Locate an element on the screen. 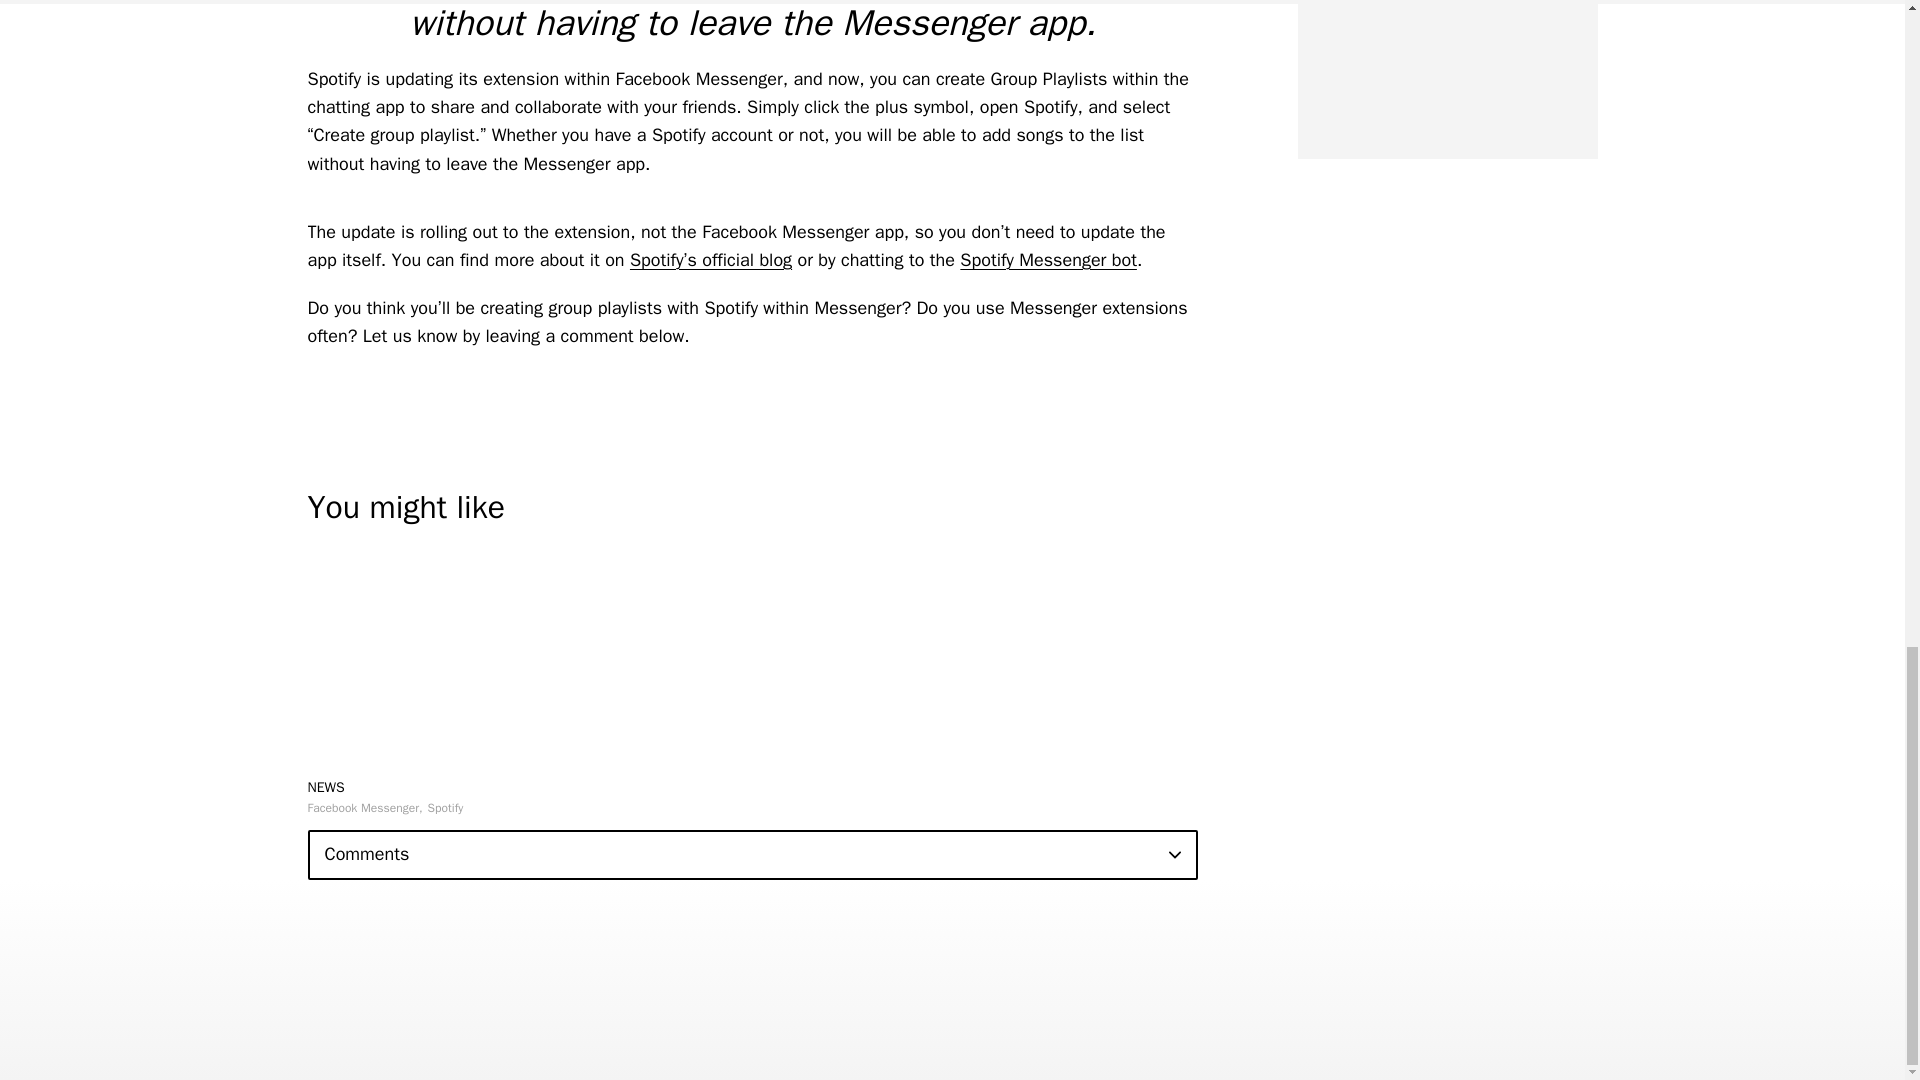  Spotify is located at coordinates (446, 808).